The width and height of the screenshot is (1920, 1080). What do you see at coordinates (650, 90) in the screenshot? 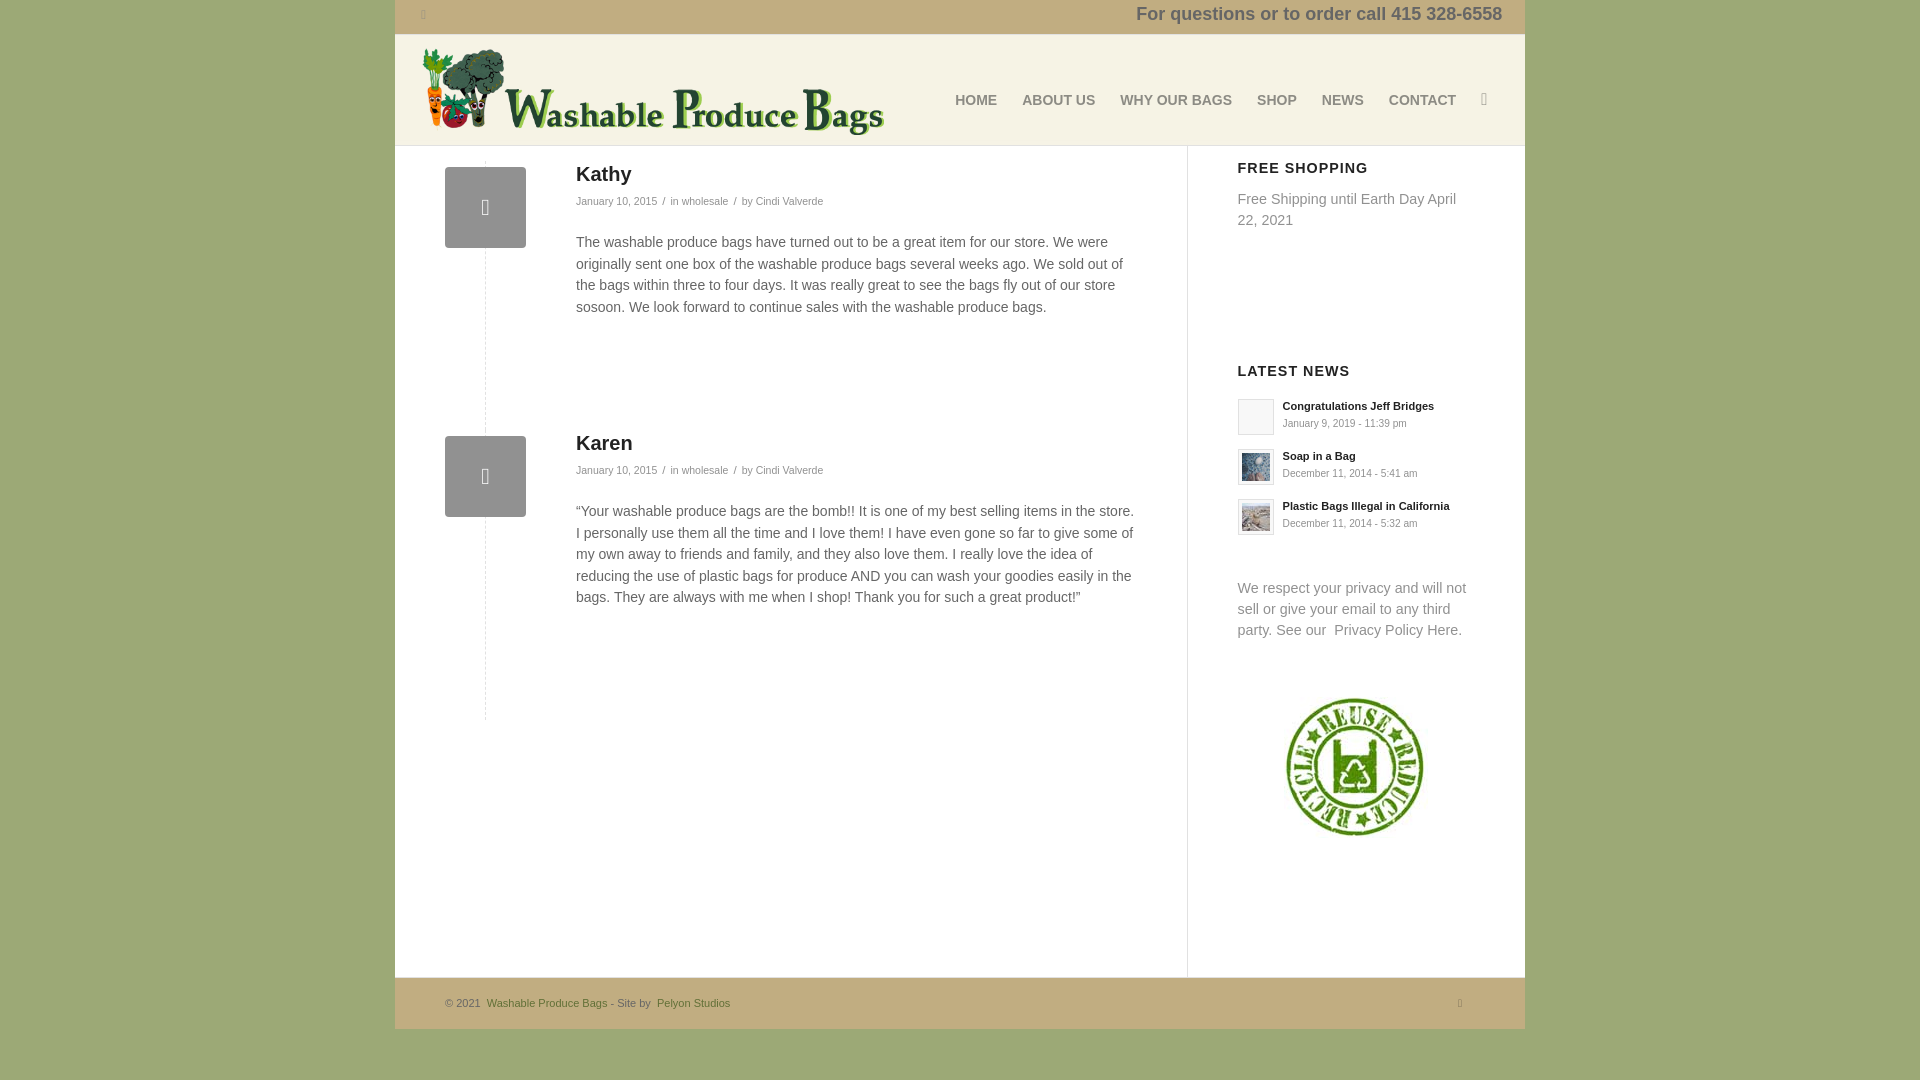
I see `logo-larger-char` at bounding box center [650, 90].